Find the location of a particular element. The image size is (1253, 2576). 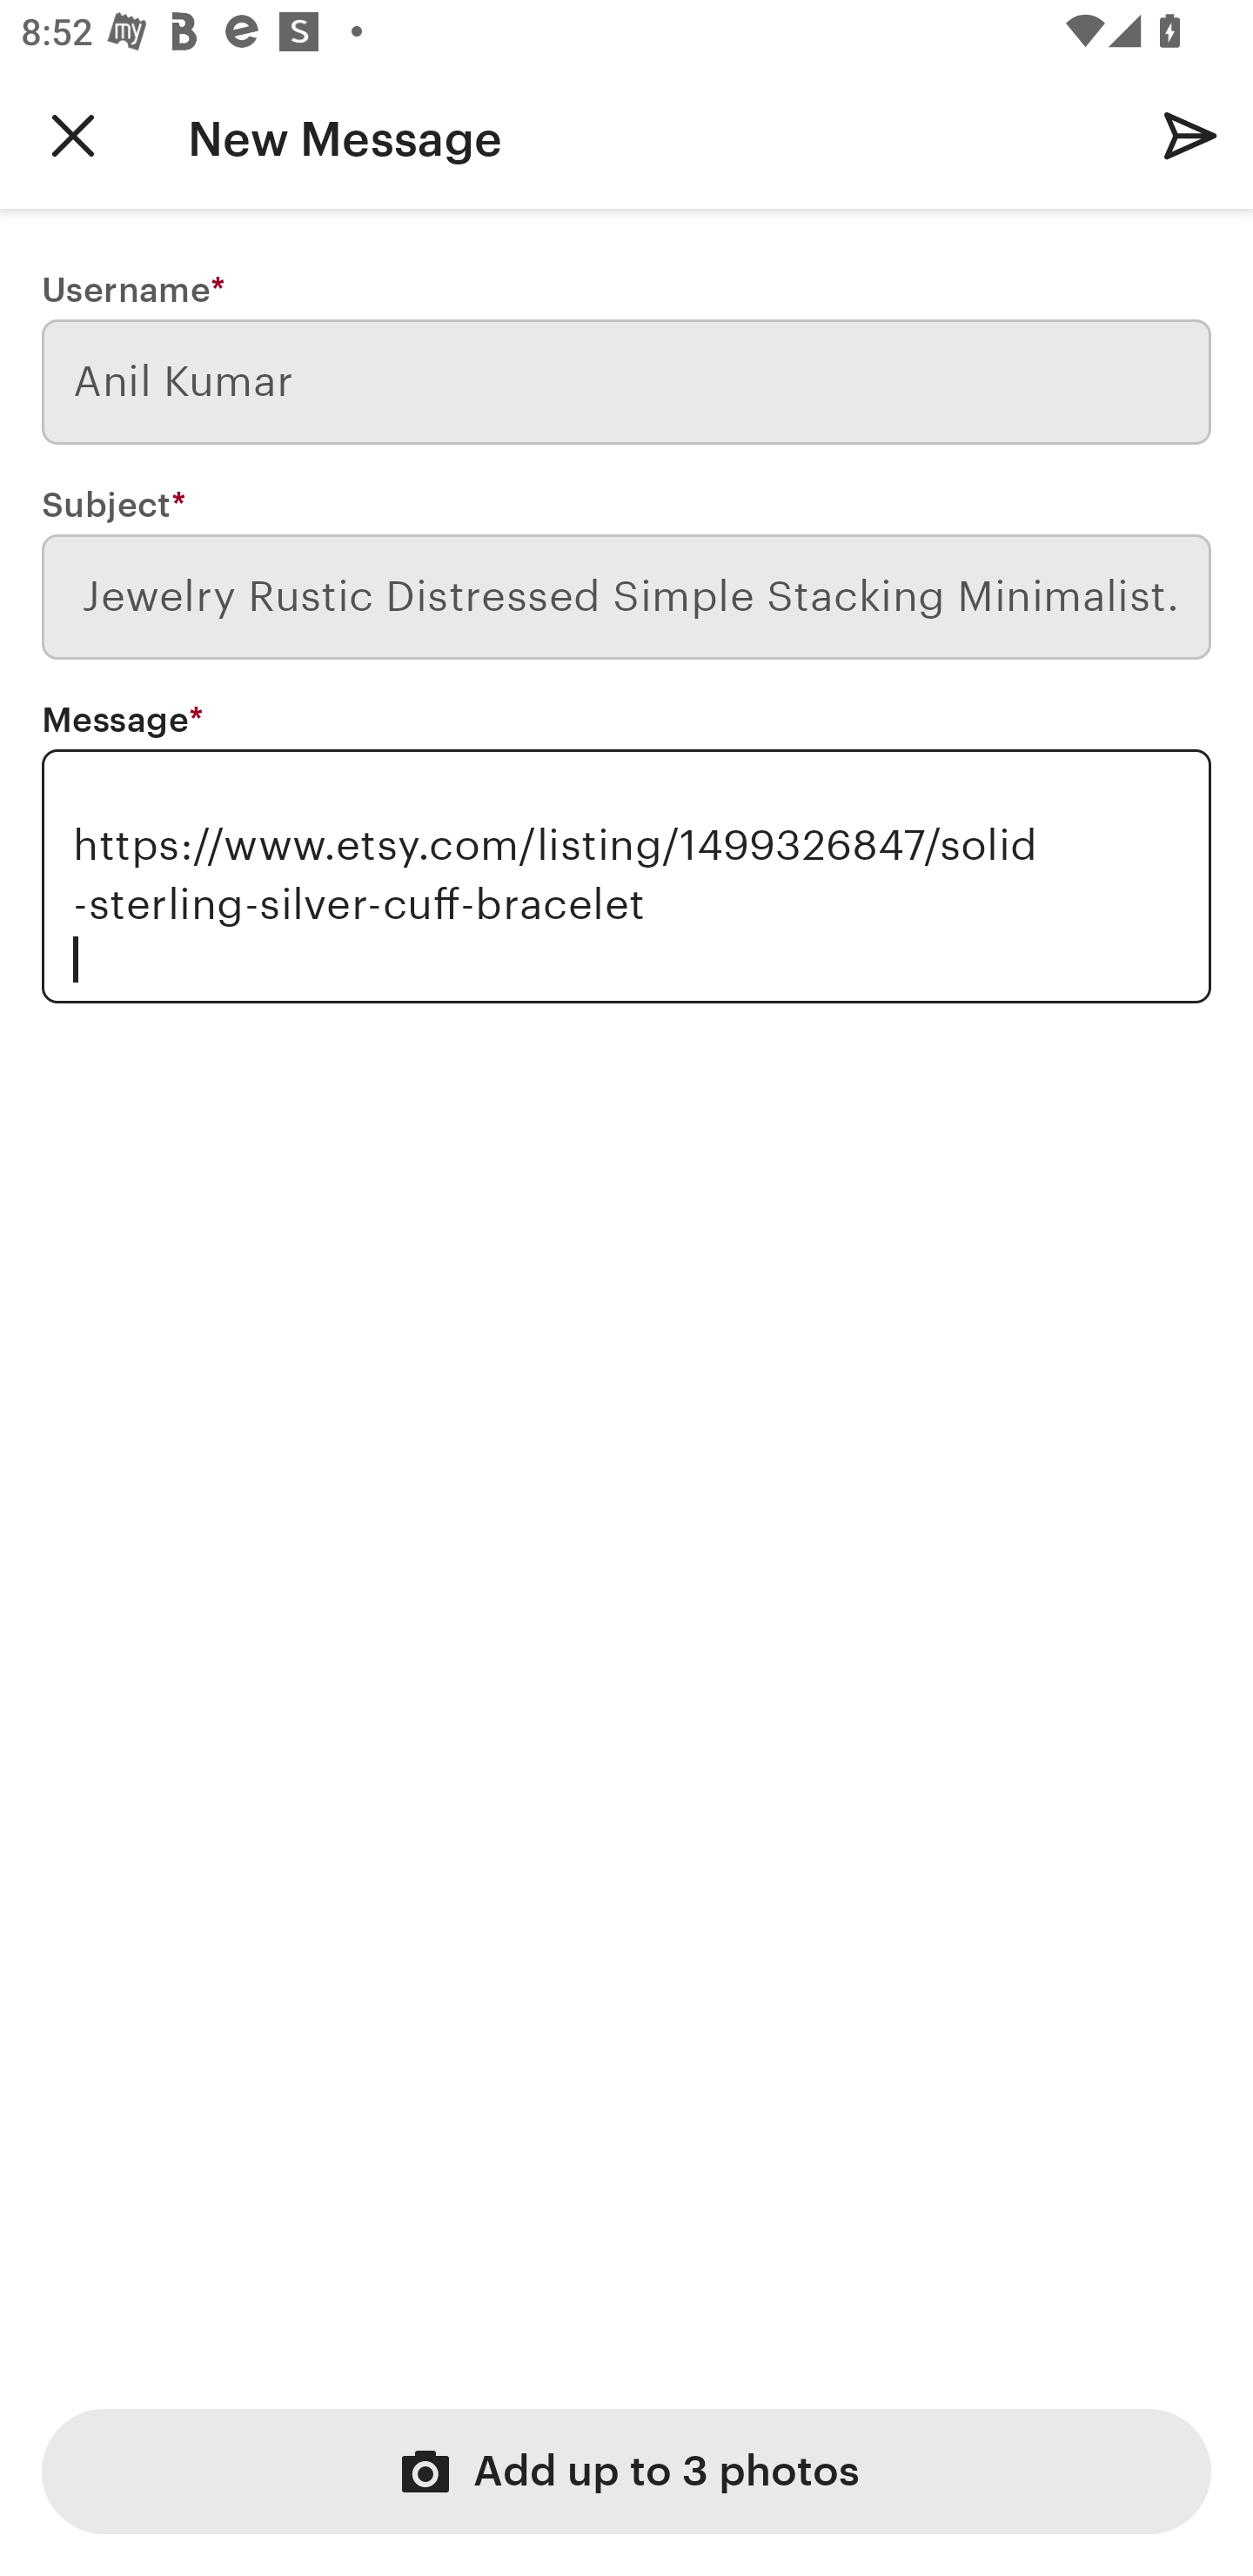

Anil Kumar is located at coordinates (626, 383).